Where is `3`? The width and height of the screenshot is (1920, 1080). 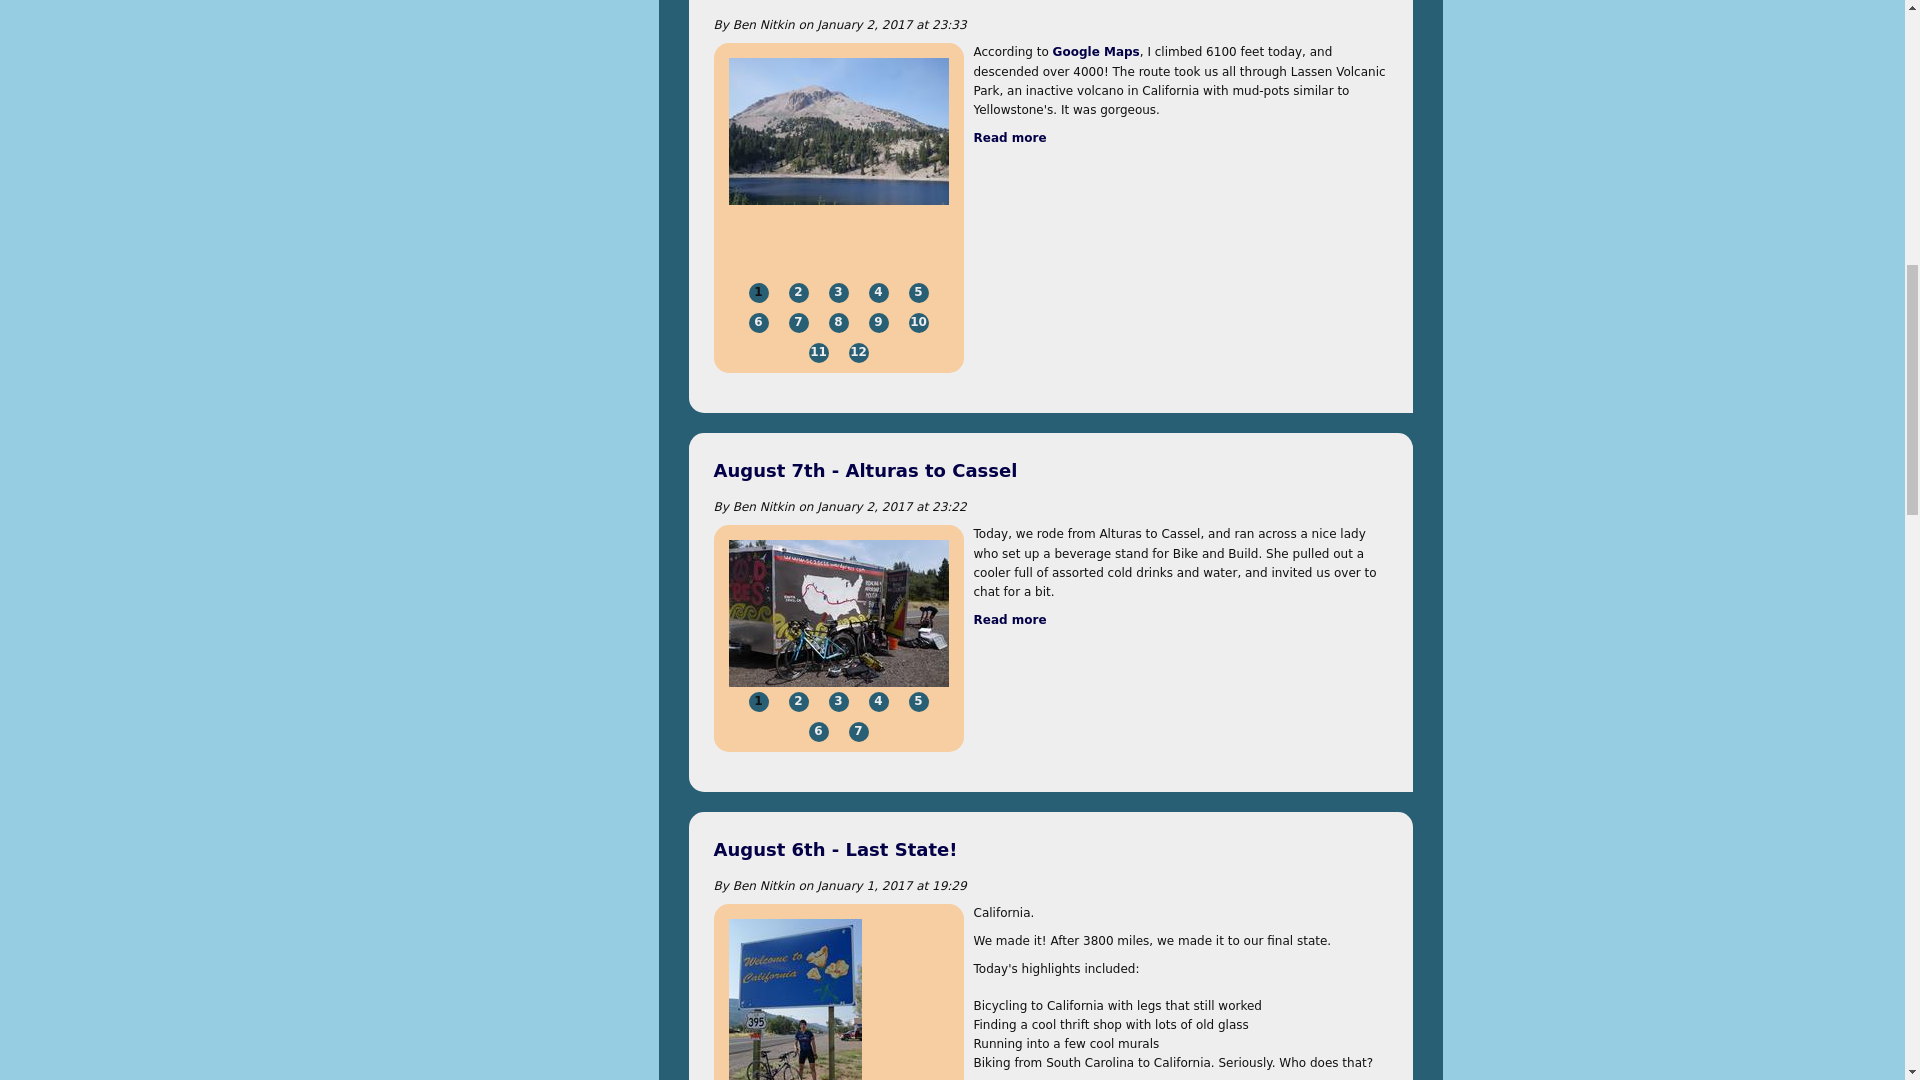 3 is located at coordinates (838, 292).